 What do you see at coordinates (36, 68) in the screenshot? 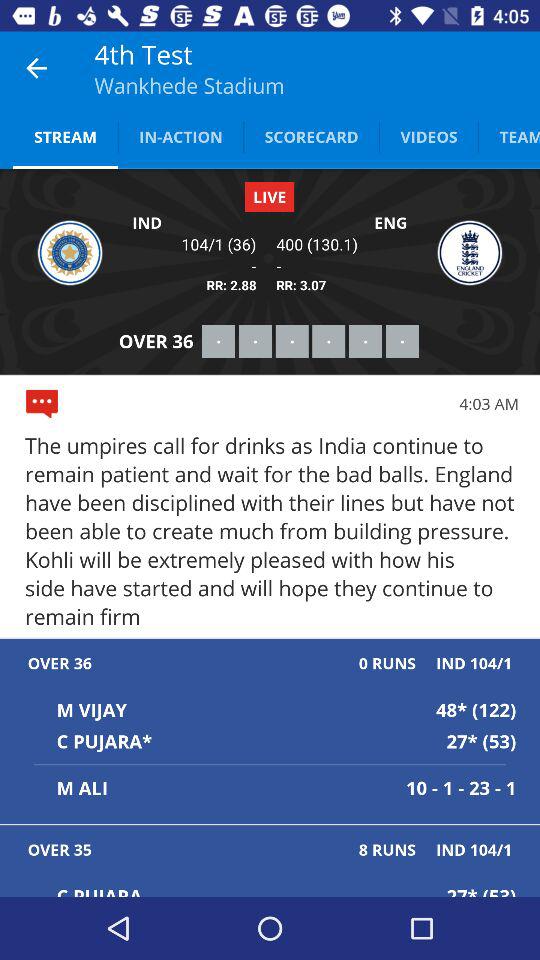
I see `select the app above stream` at bounding box center [36, 68].